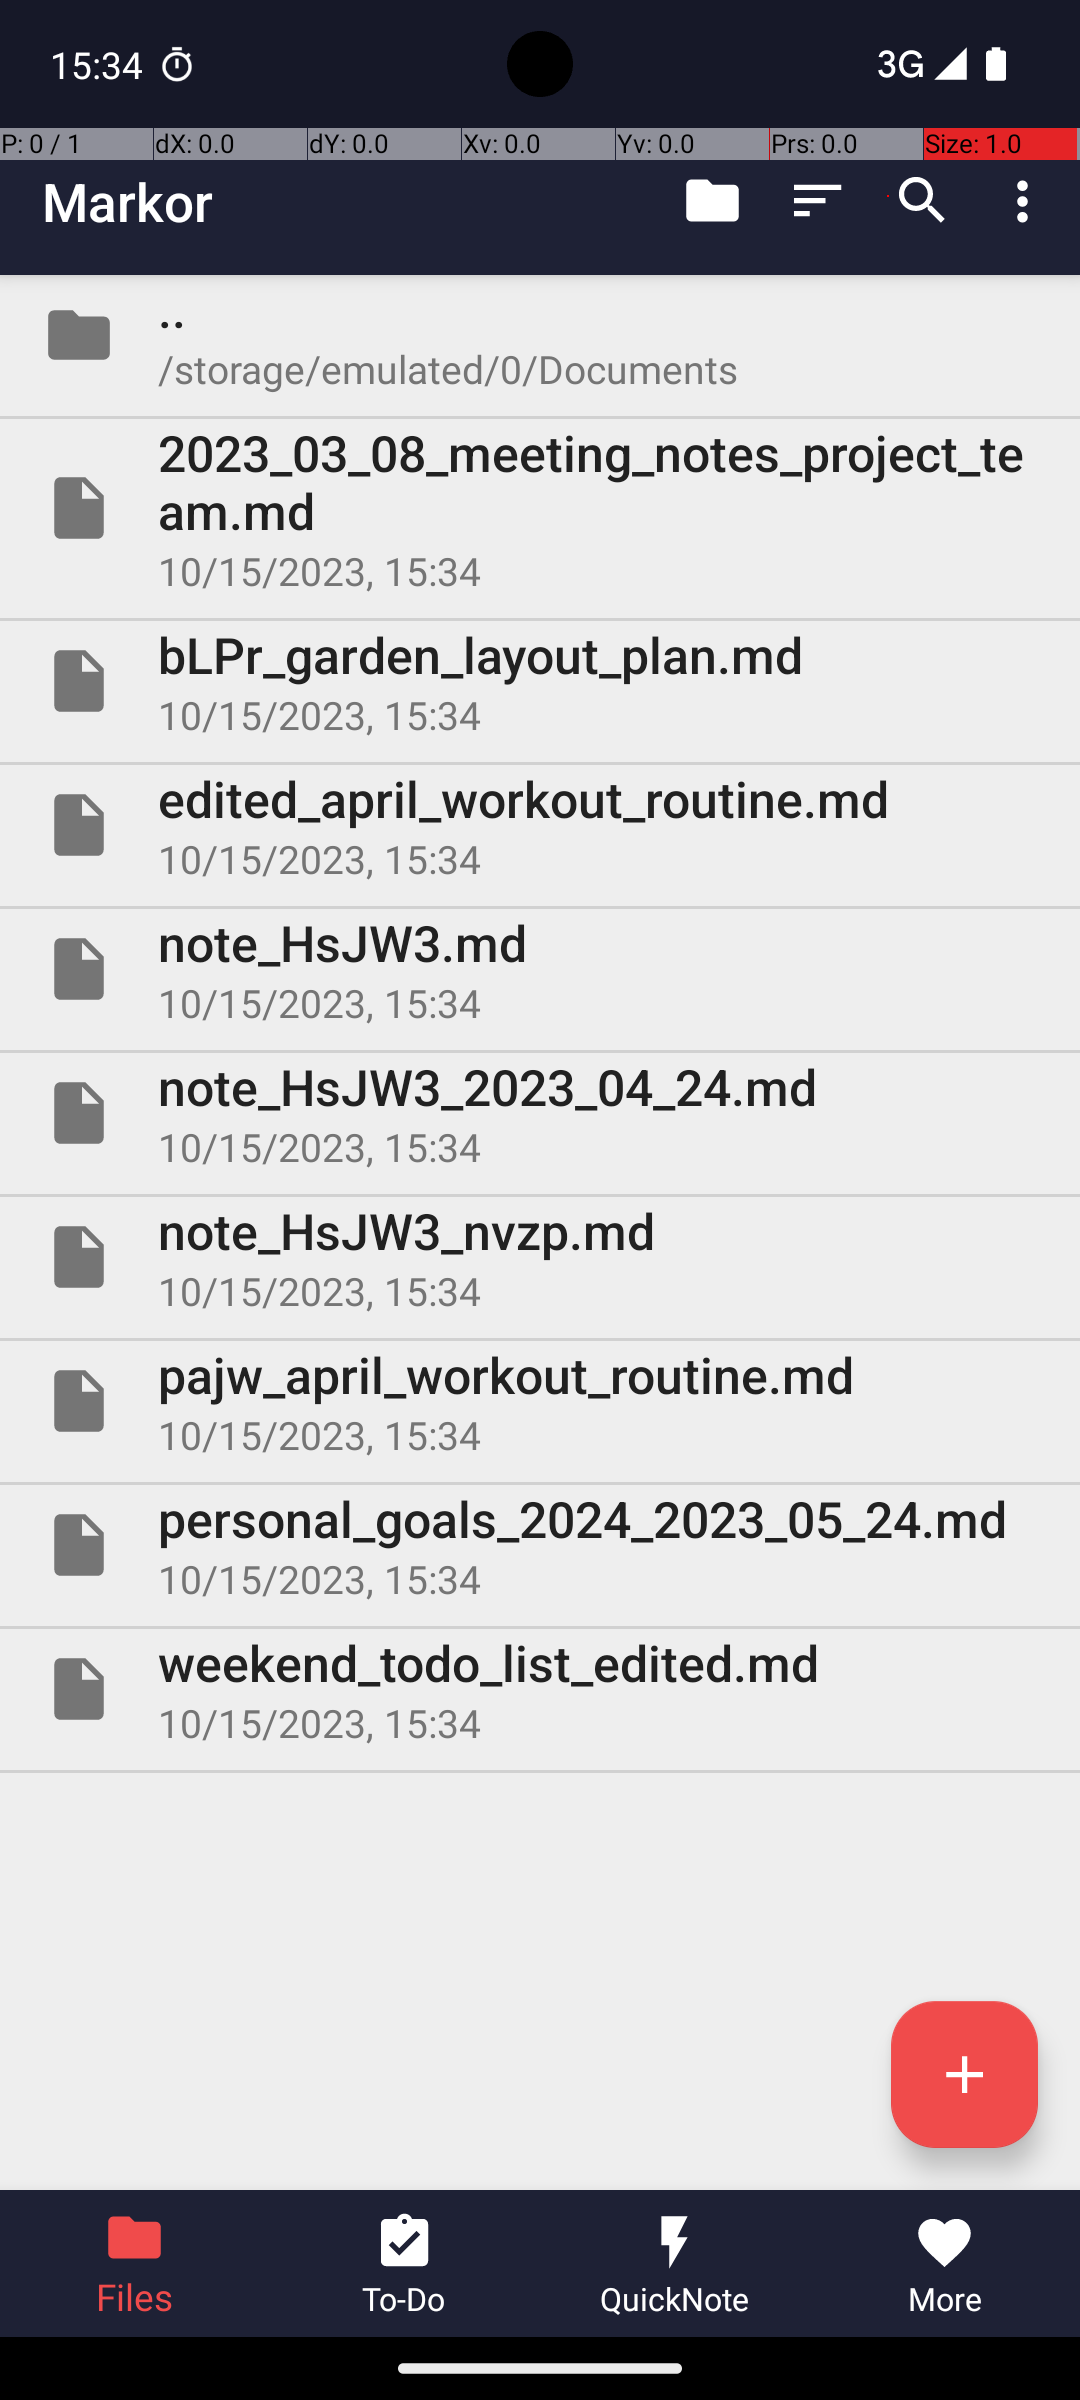 Image resolution: width=1080 pixels, height=2400 pixels. Describe the element at coordinates (540, 1113) in the screenshot. I see `File note_HsJW3_2023_04_24.md ` at that location.